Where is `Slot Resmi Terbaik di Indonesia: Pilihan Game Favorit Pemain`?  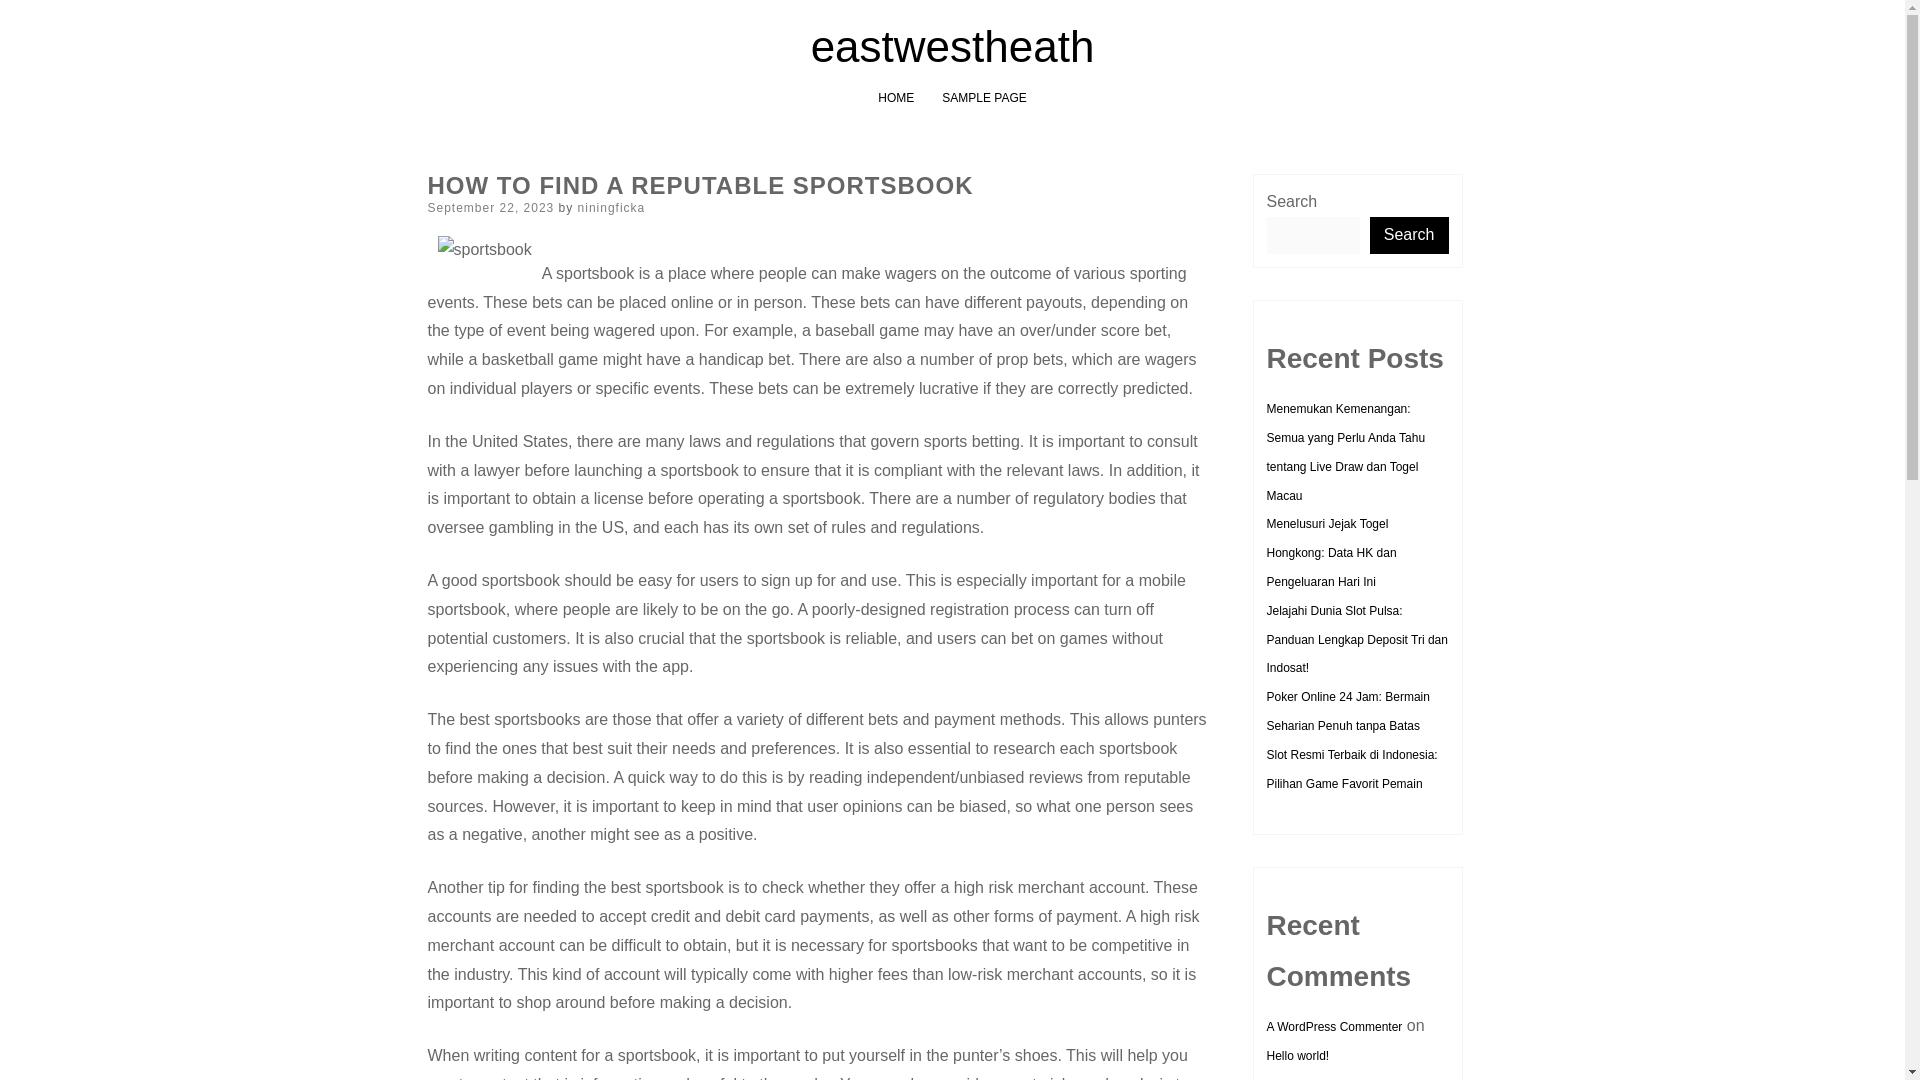
Slot Resmi Terbaik di Indonesia: Pilihan Game Favorit Pemain is located at coordinates (1350, 769).